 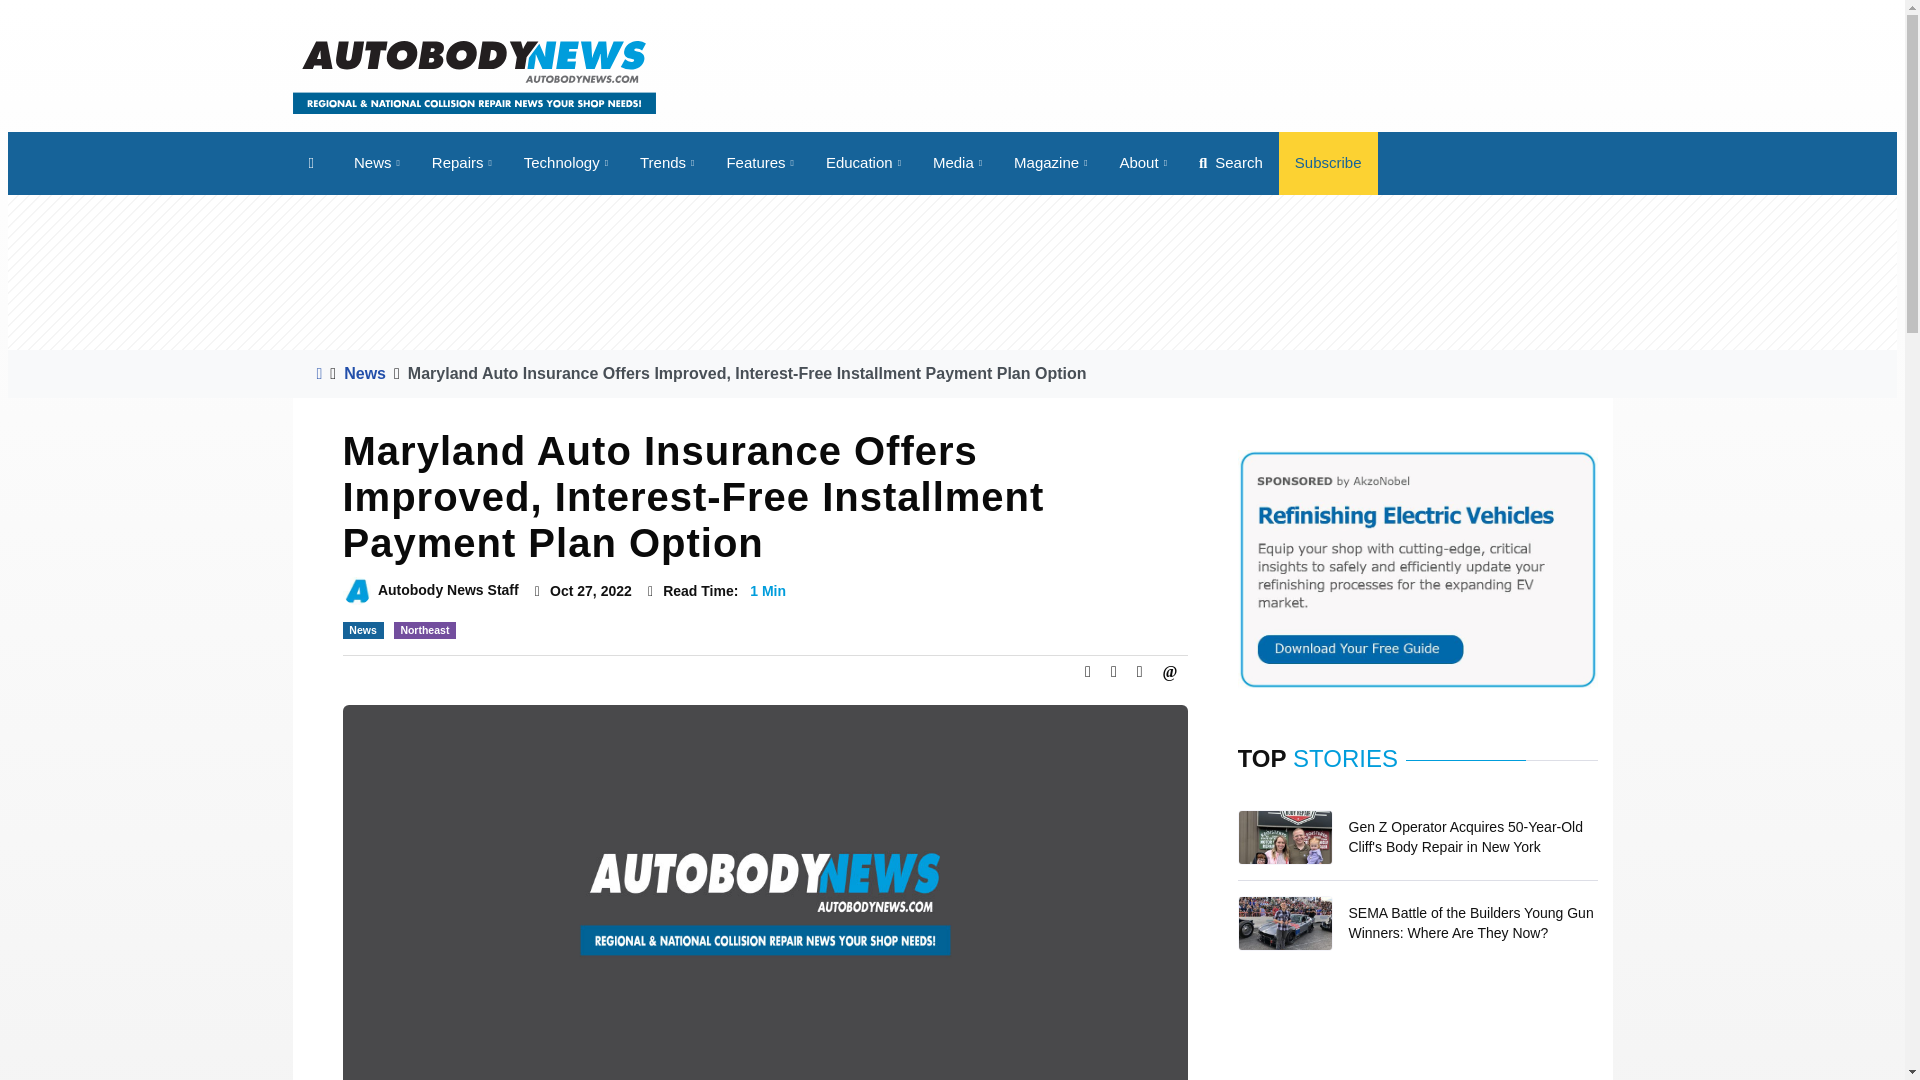 I want to click on News, so click(x=376, y=163).